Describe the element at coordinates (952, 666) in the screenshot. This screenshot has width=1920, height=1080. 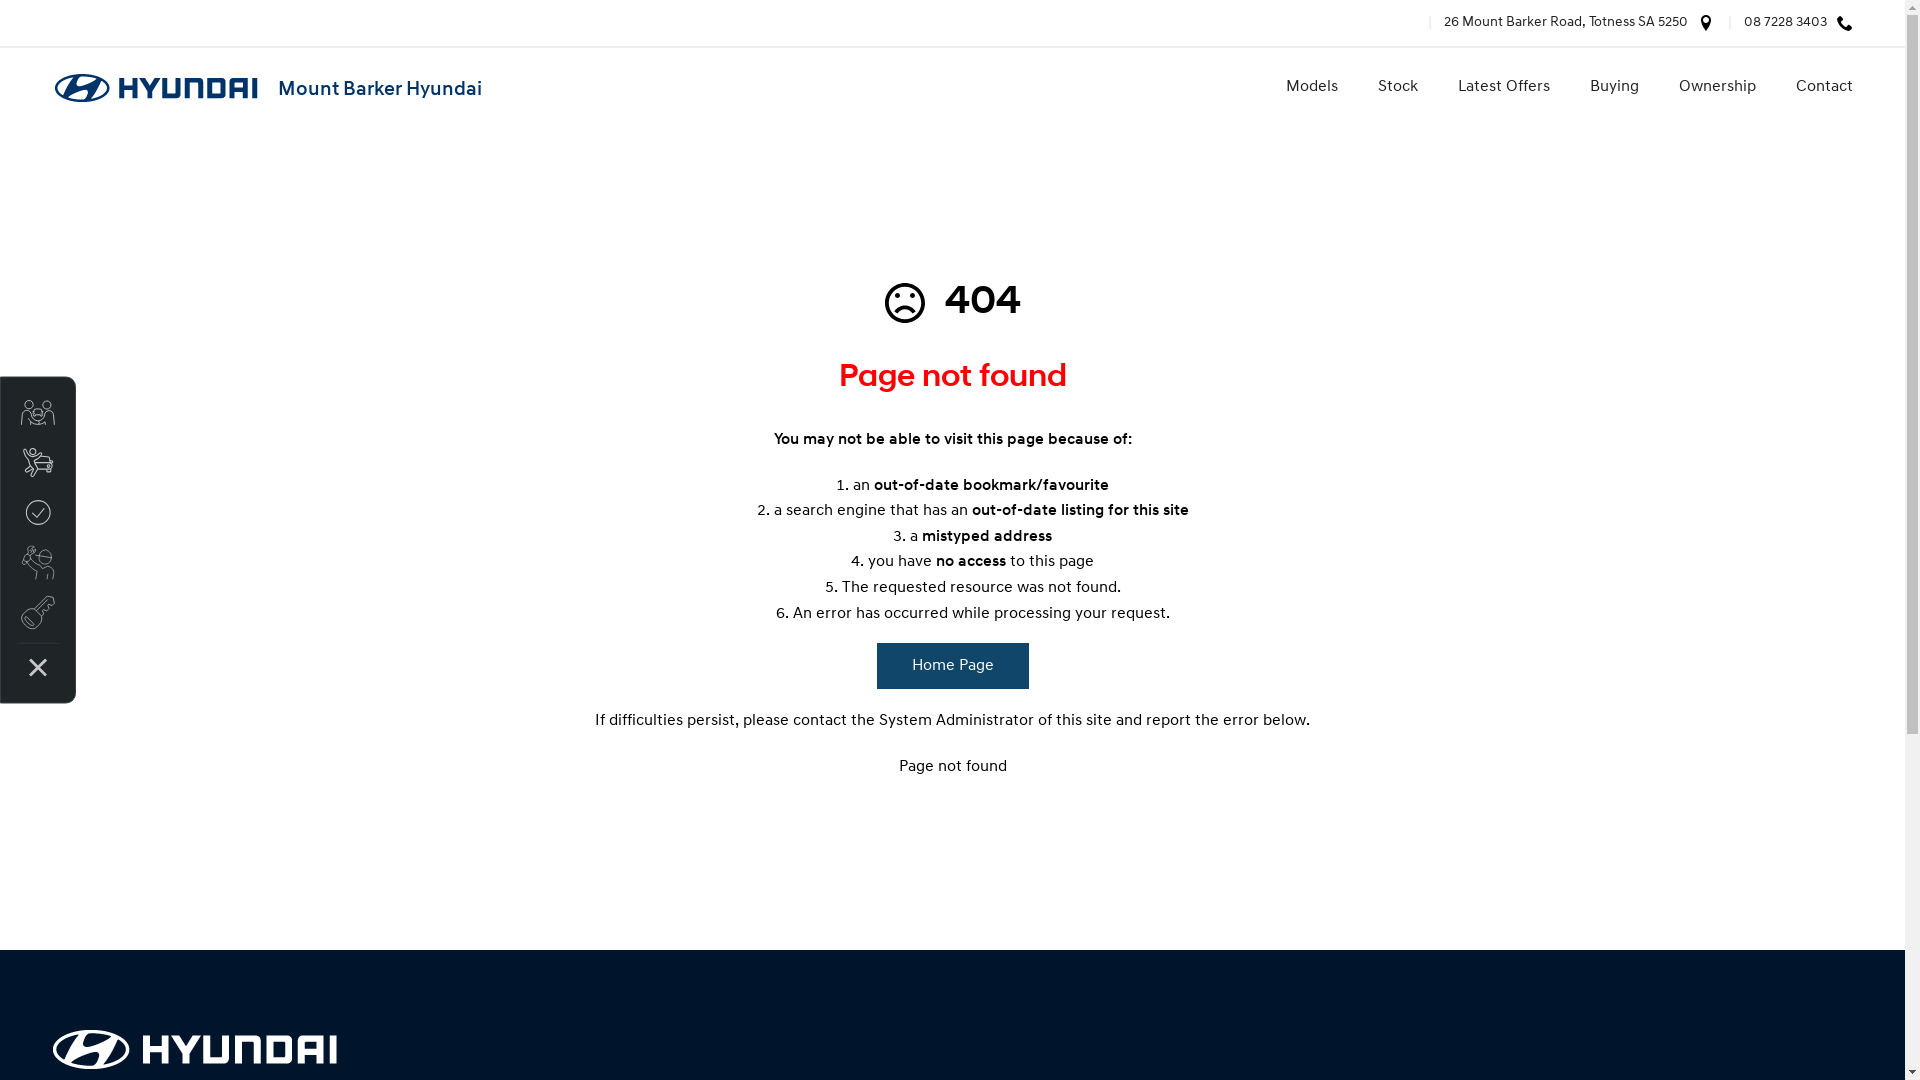
I see `Home Page` at that location.